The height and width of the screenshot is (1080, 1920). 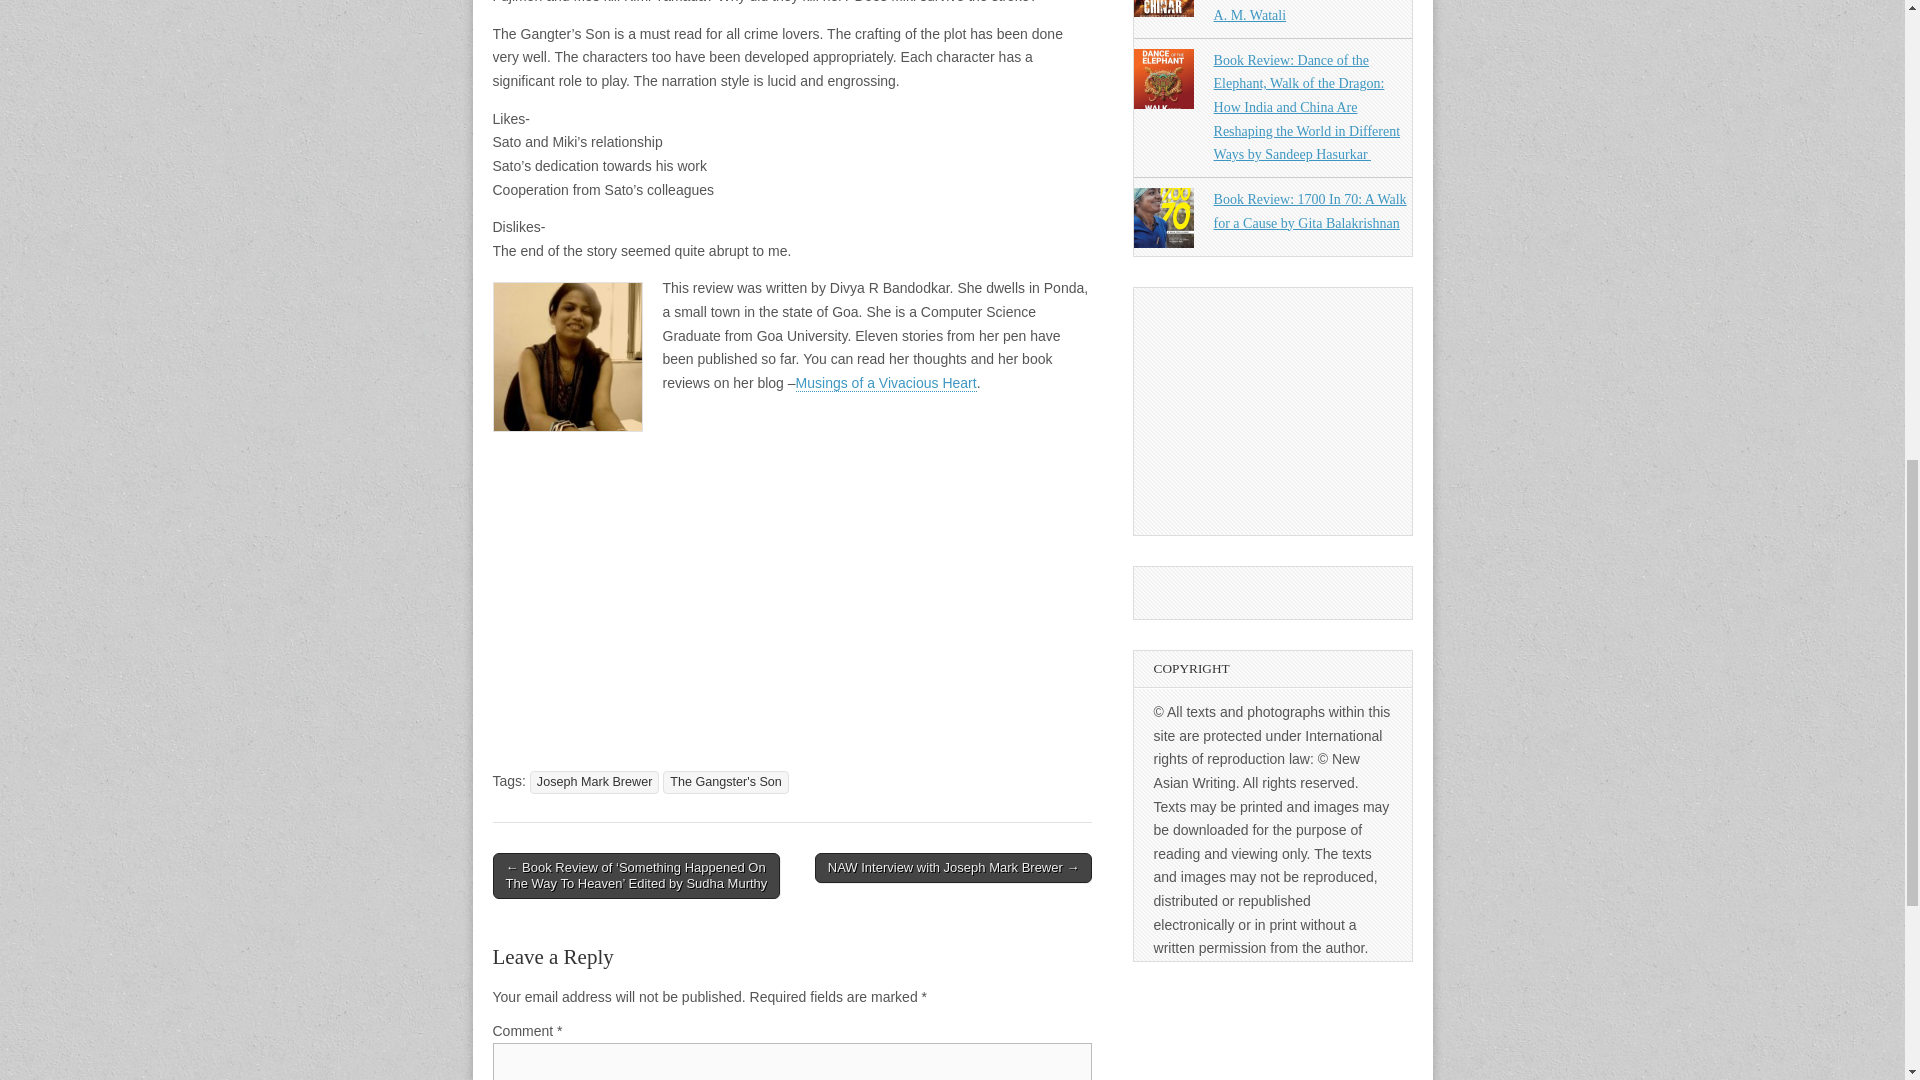 I want to click on The Gangster's Son, so click(x=726, y=782).